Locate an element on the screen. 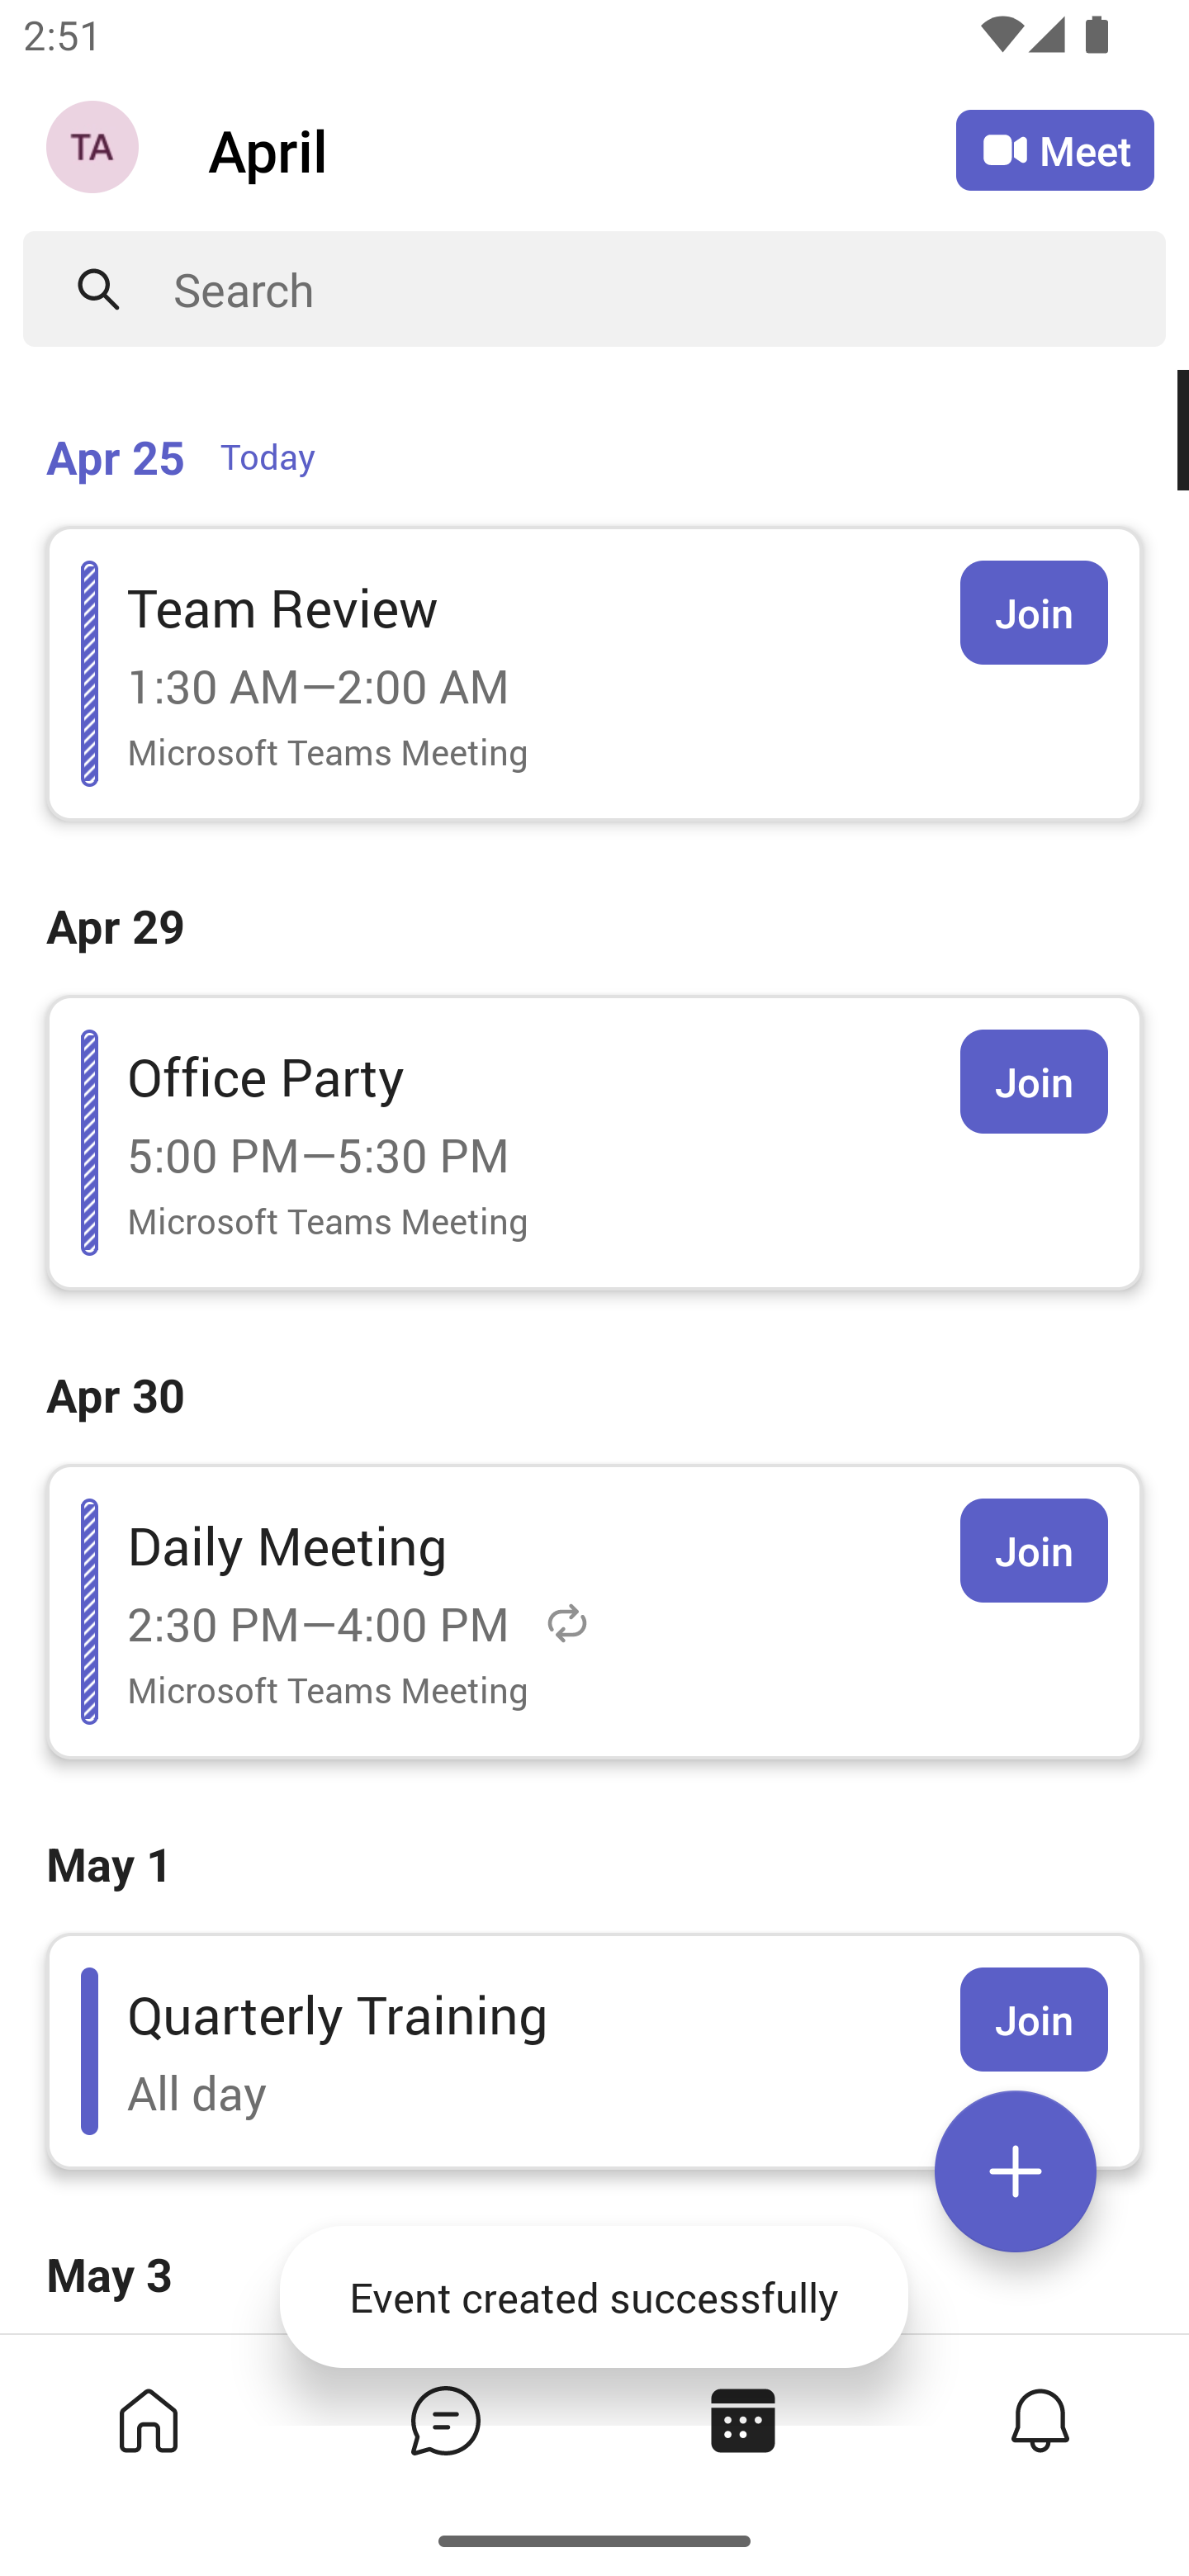 This screenshot has width=1189, height=2576. Join is located at coordinates (1034, 2020).